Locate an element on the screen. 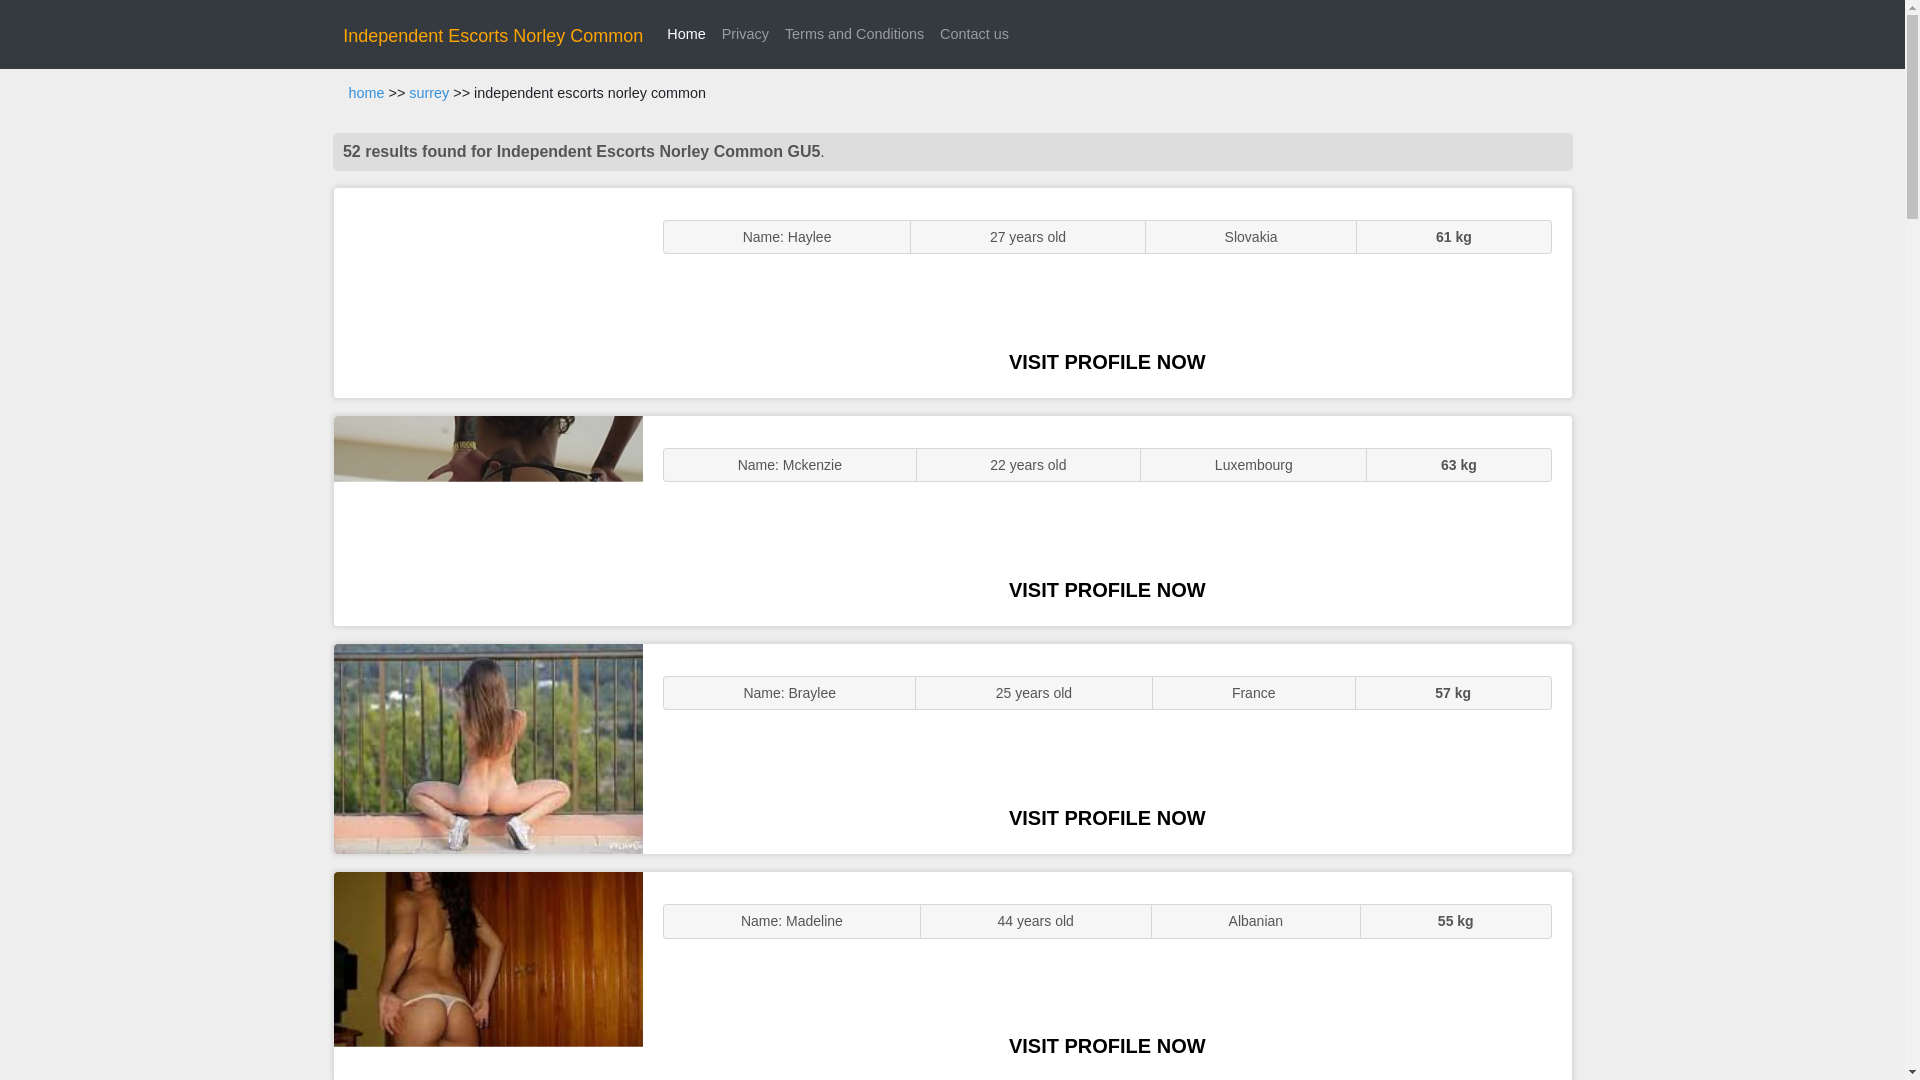 The width and height of the screenshot is (1920, 1080). Sluts is located at coordinates (488, 976).